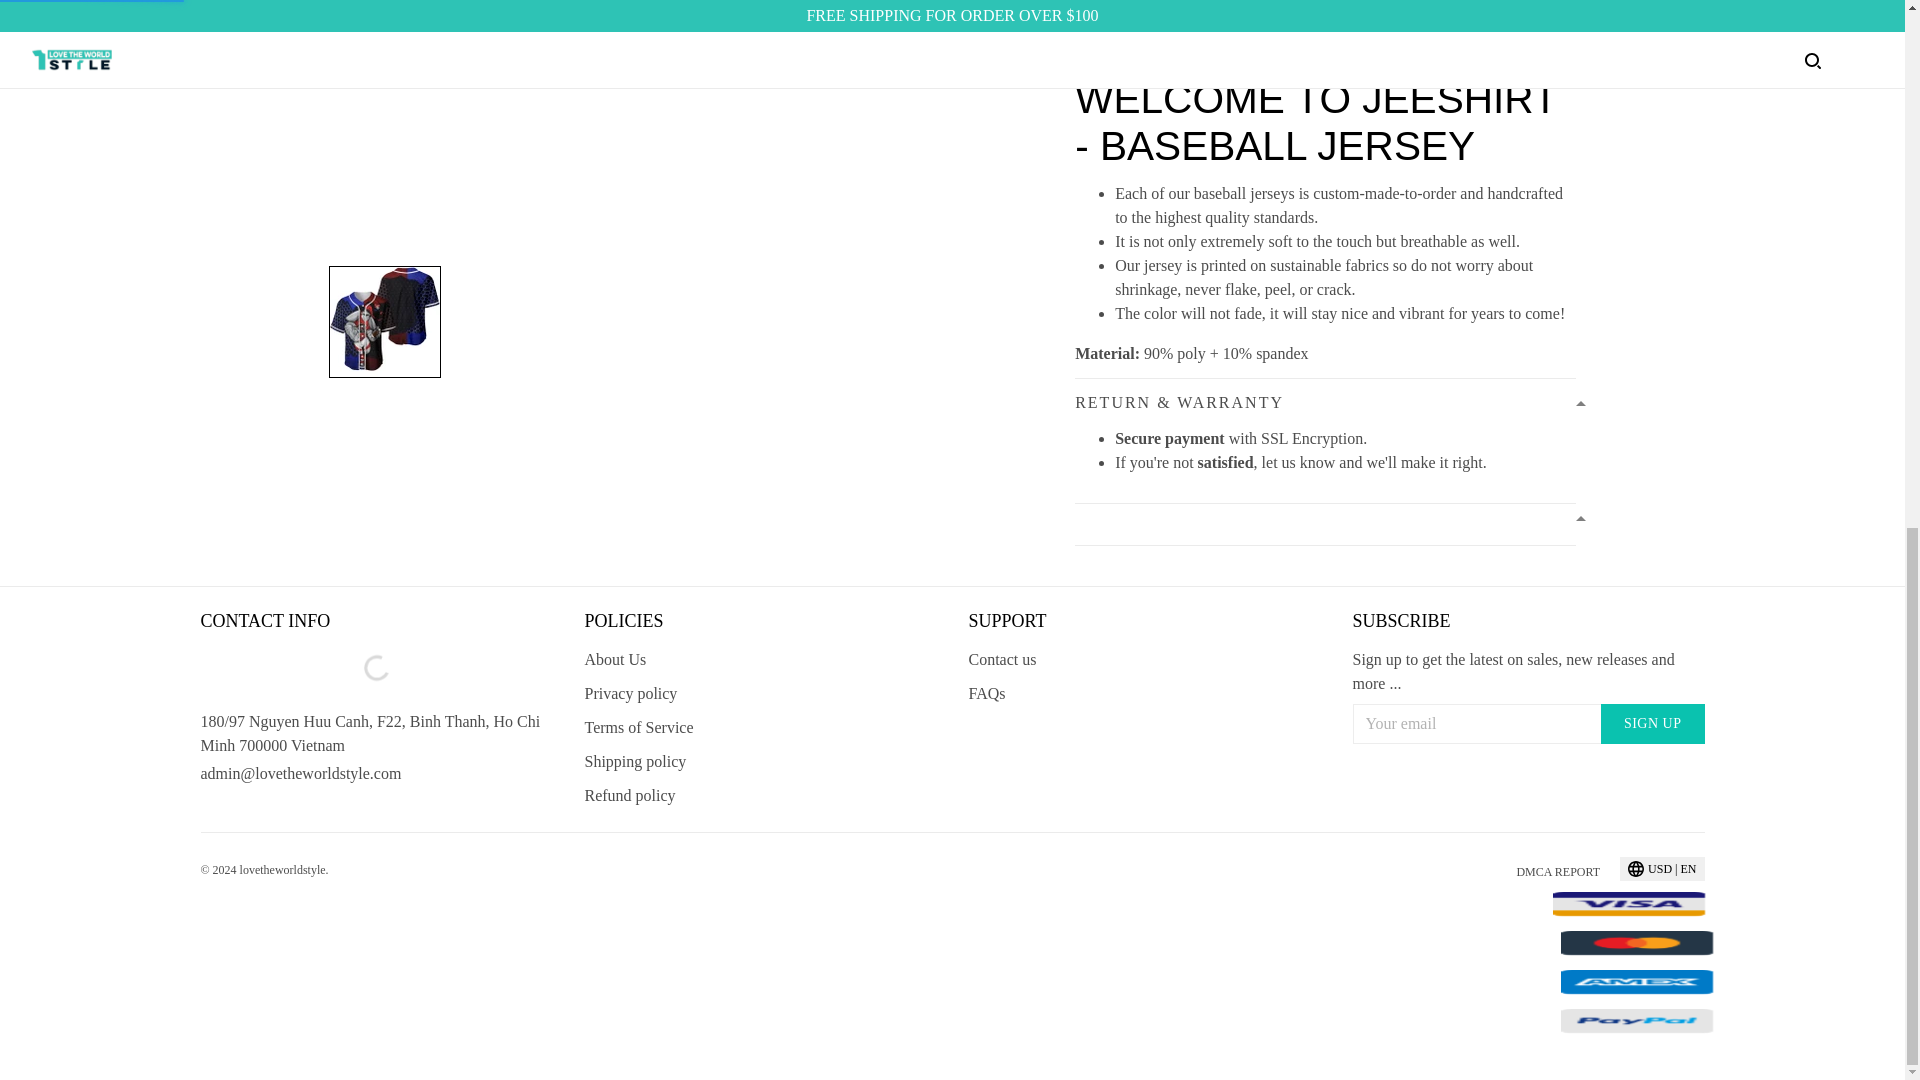 Image resolution: width=1920 pixels, height=1080 pixels. I want to click on DMCA REPORT, so click(1558, 872).